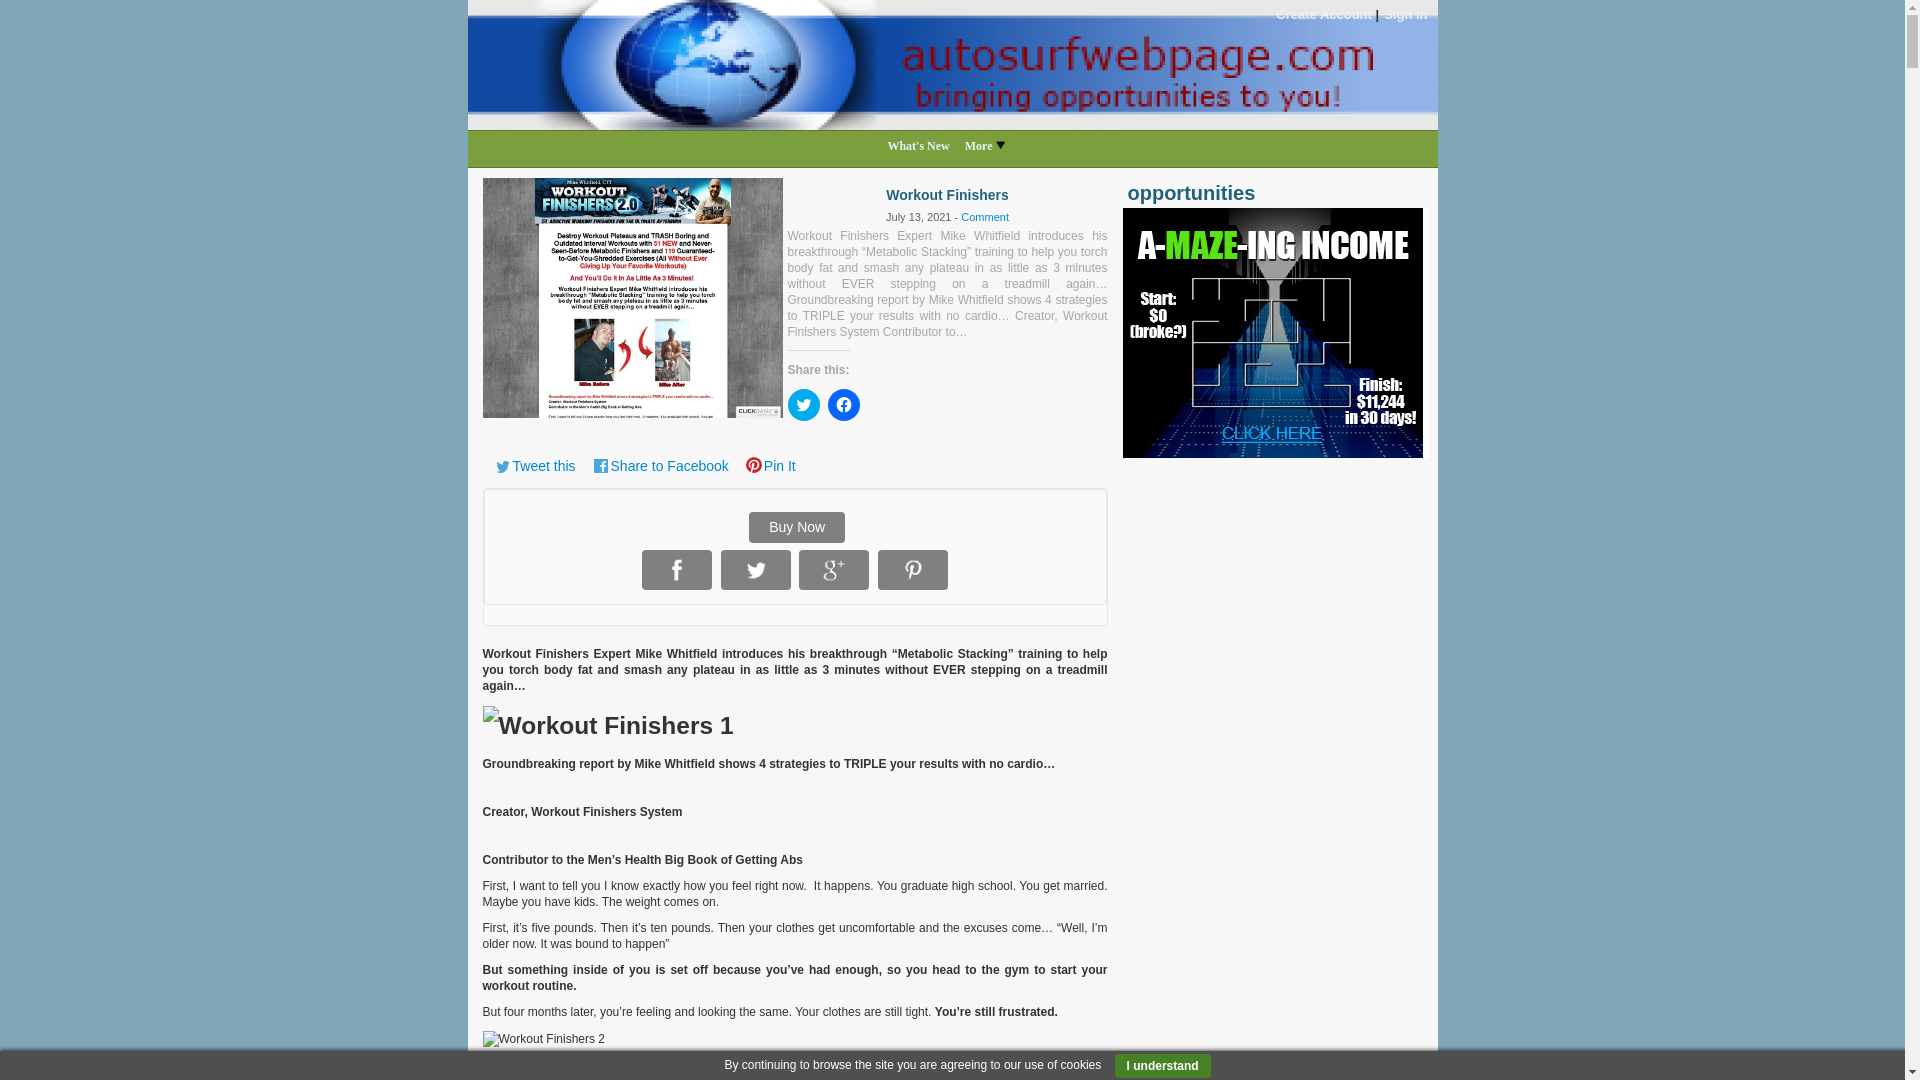  What do you see at coordinates (985, 216) in the screenshot?
I see `Comment` at bounding box center [985, 216].